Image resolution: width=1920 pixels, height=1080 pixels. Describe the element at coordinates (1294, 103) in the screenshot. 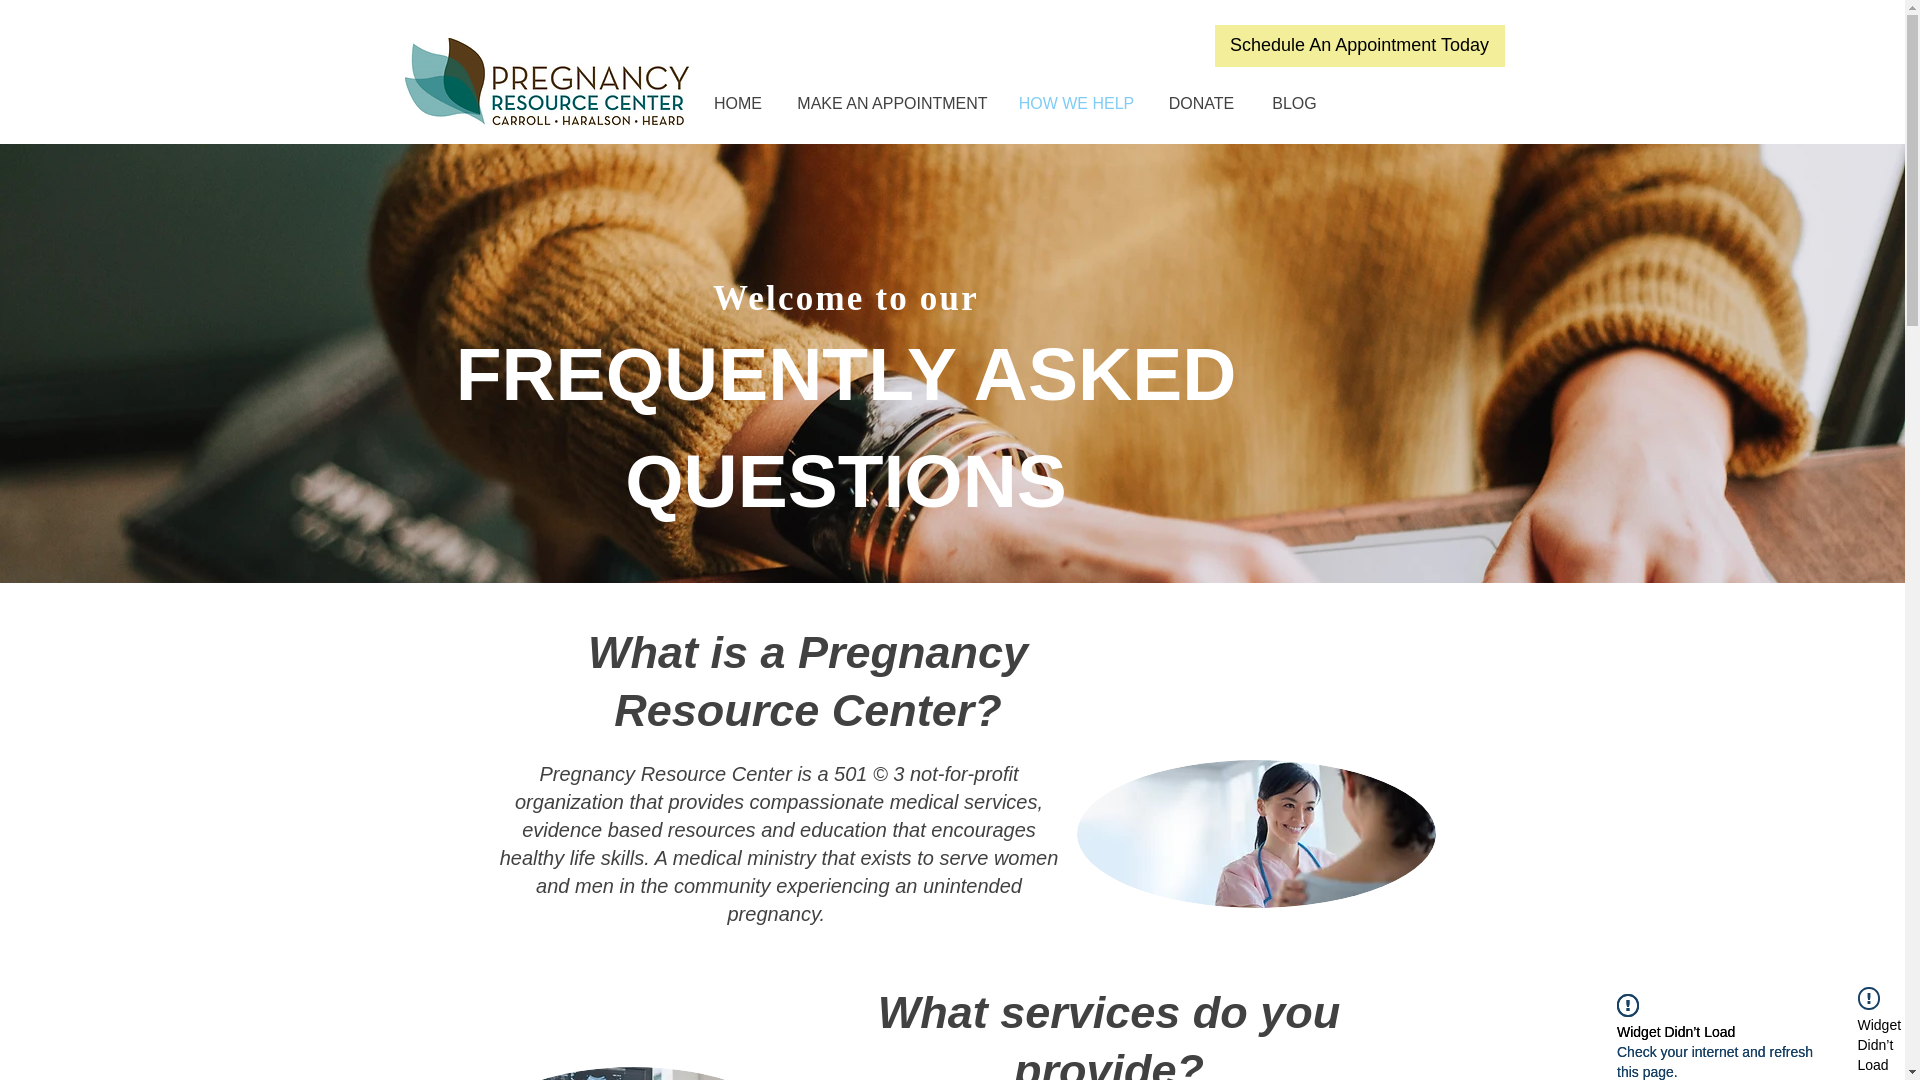

I see `BLOG` at that location.